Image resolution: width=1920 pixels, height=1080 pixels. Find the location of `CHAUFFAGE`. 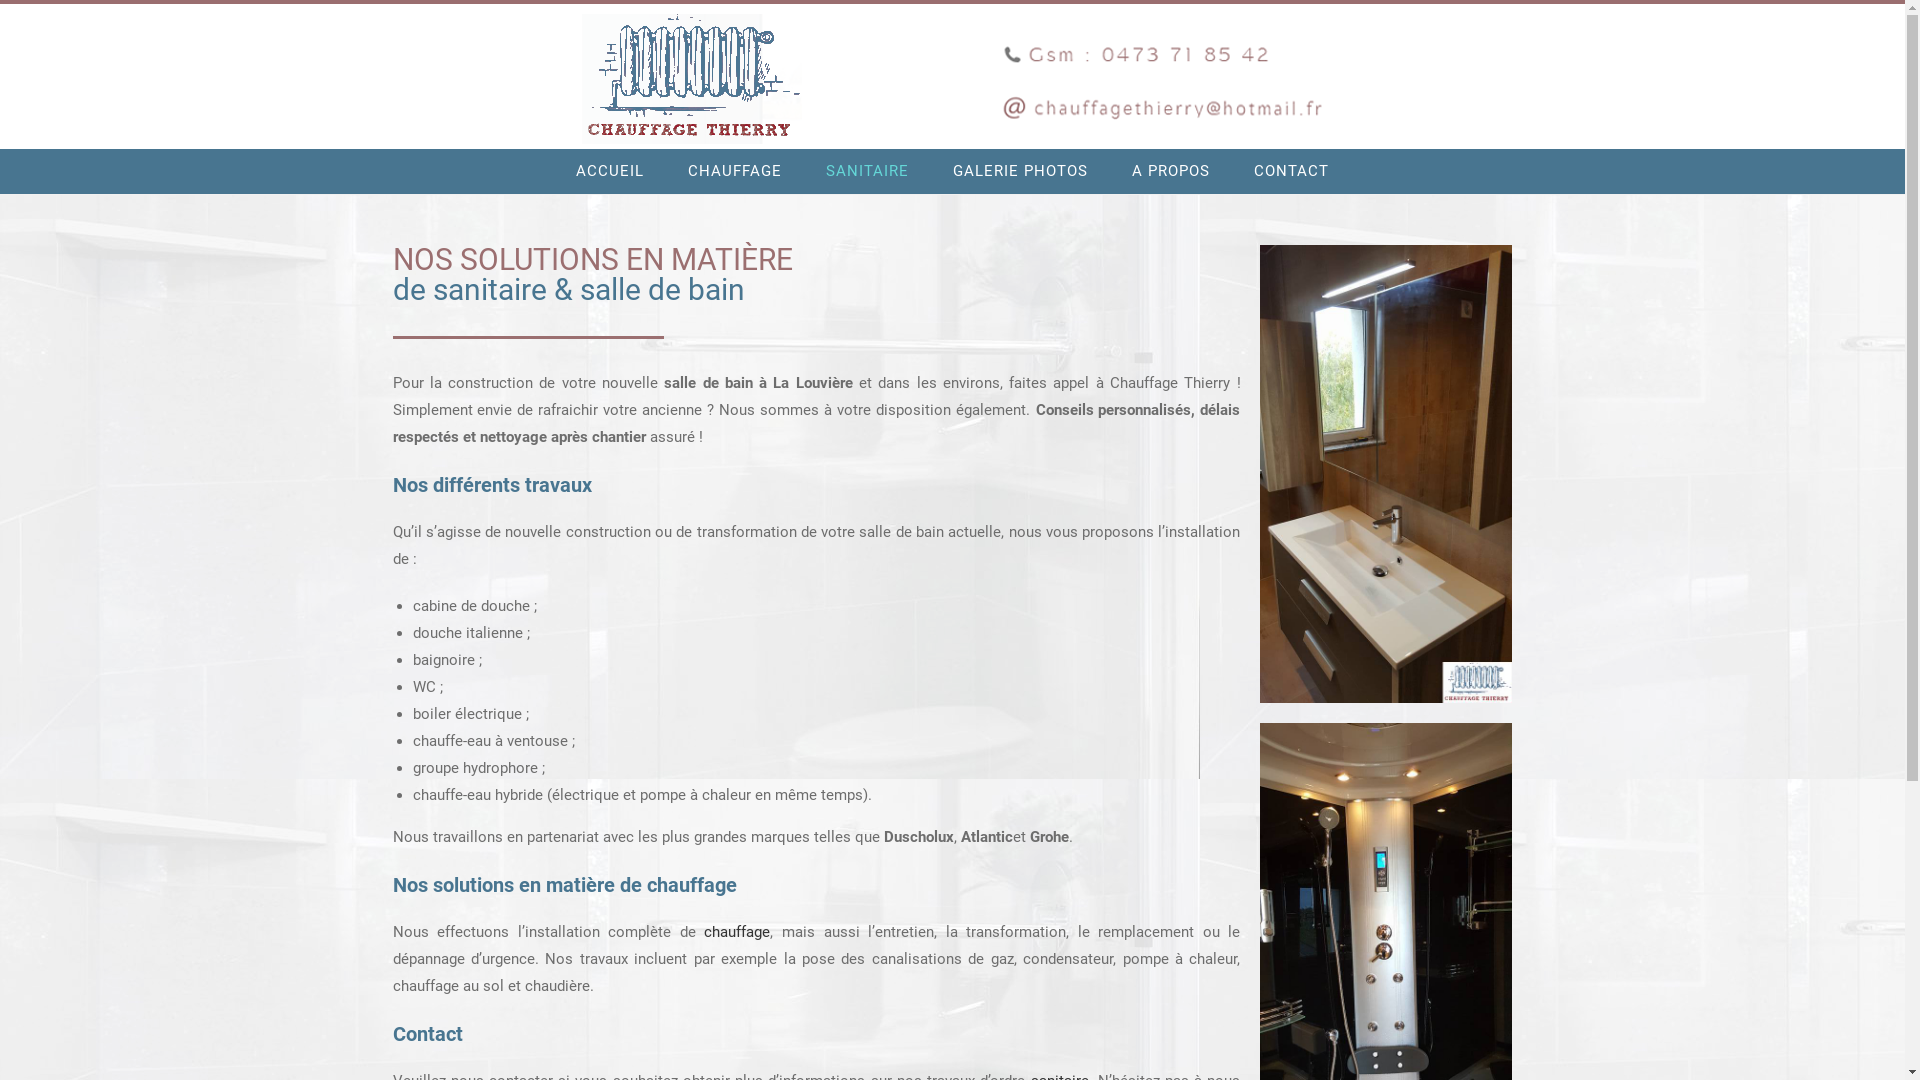

CHAUFFAGE is located at coordinates (735, 172).